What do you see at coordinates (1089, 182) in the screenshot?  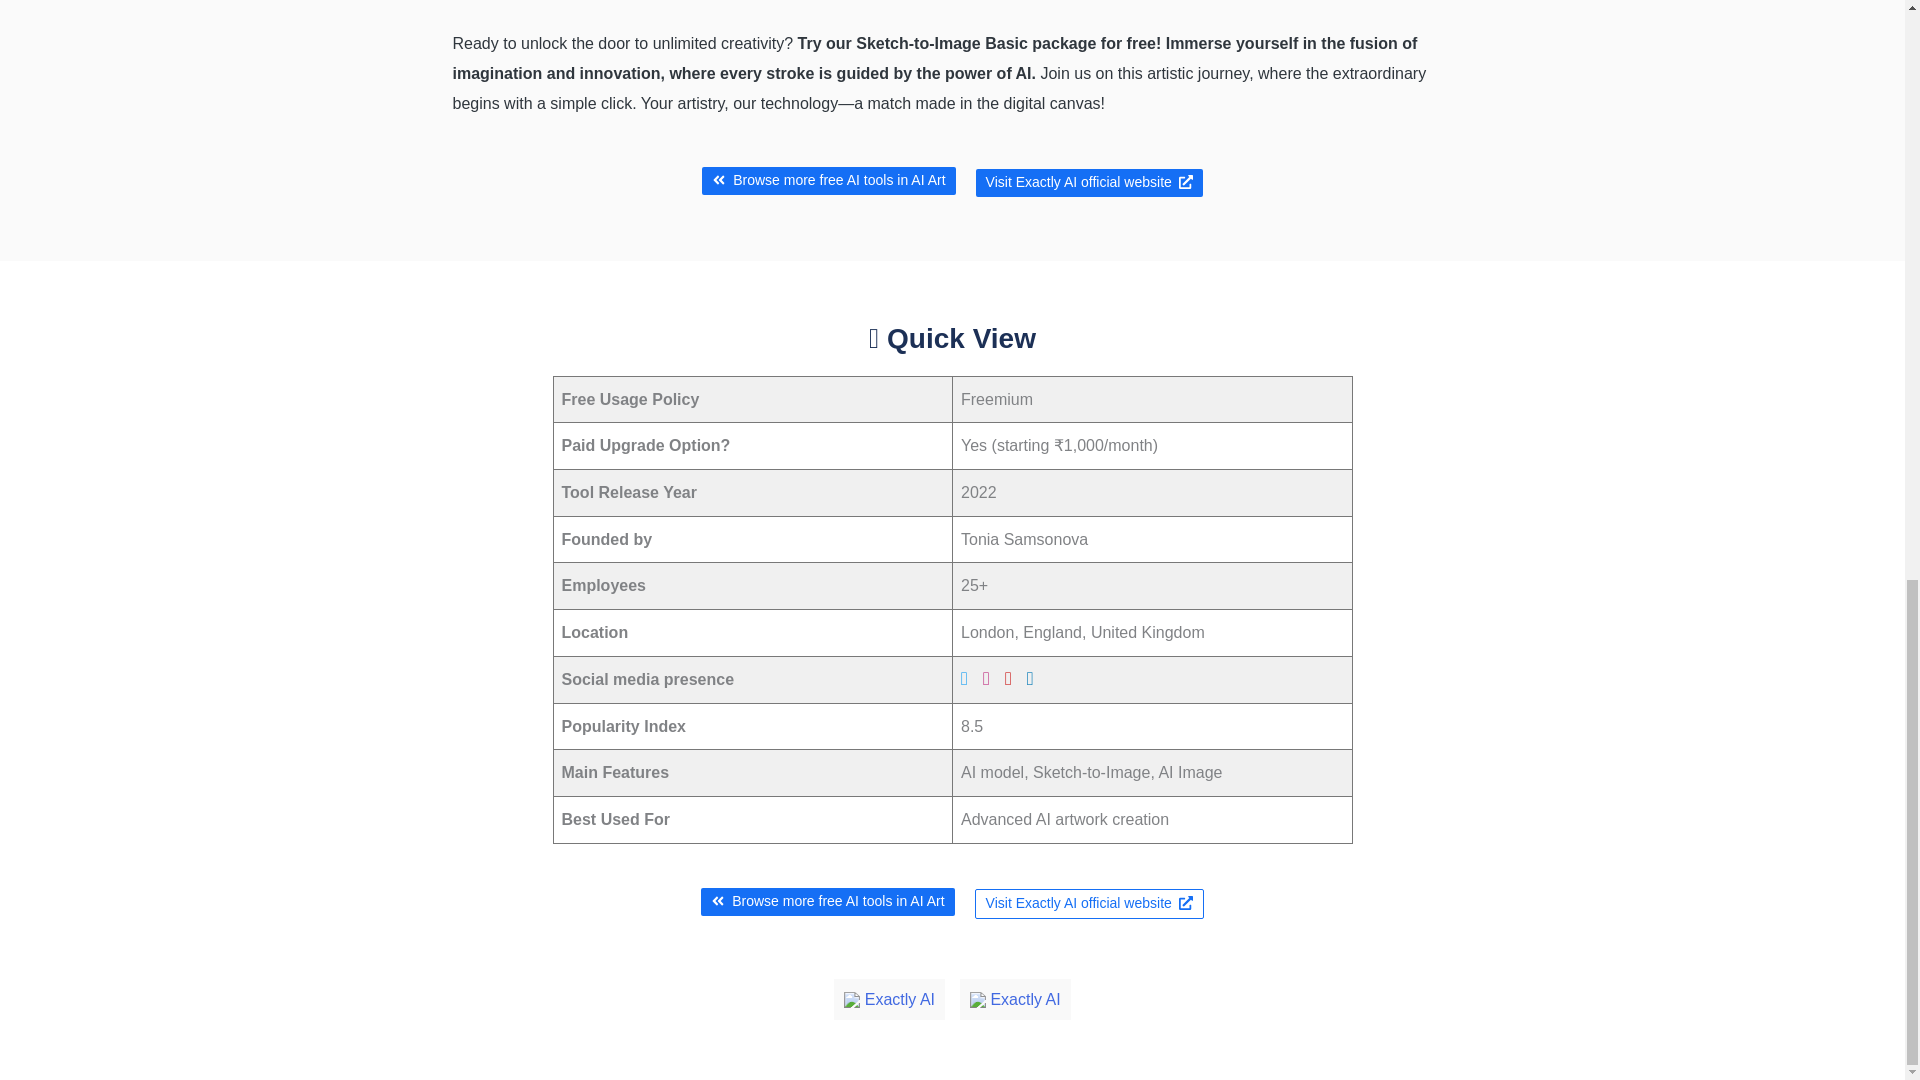 I see `Visit Exactly AI official website` at bounding box center [1089, 182].